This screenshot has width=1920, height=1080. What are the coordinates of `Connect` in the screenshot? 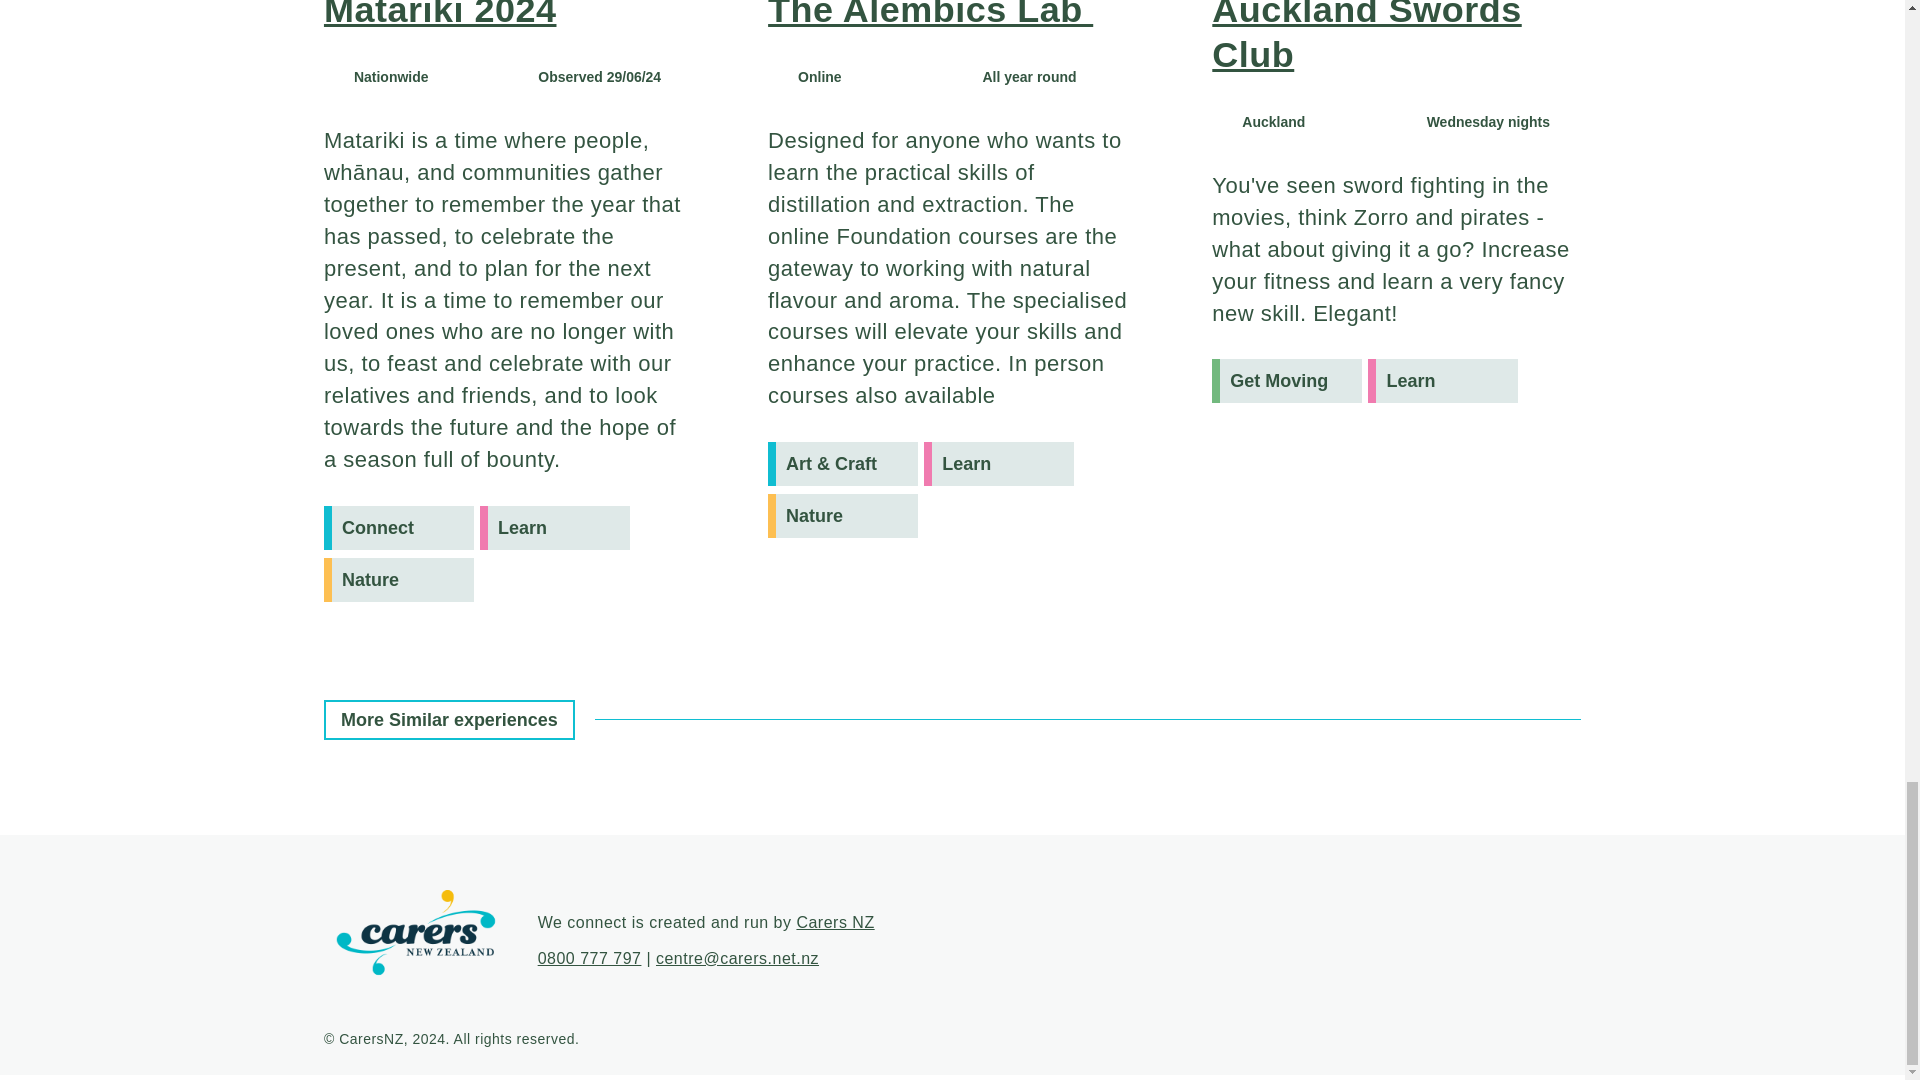 It's located at (399, 528).